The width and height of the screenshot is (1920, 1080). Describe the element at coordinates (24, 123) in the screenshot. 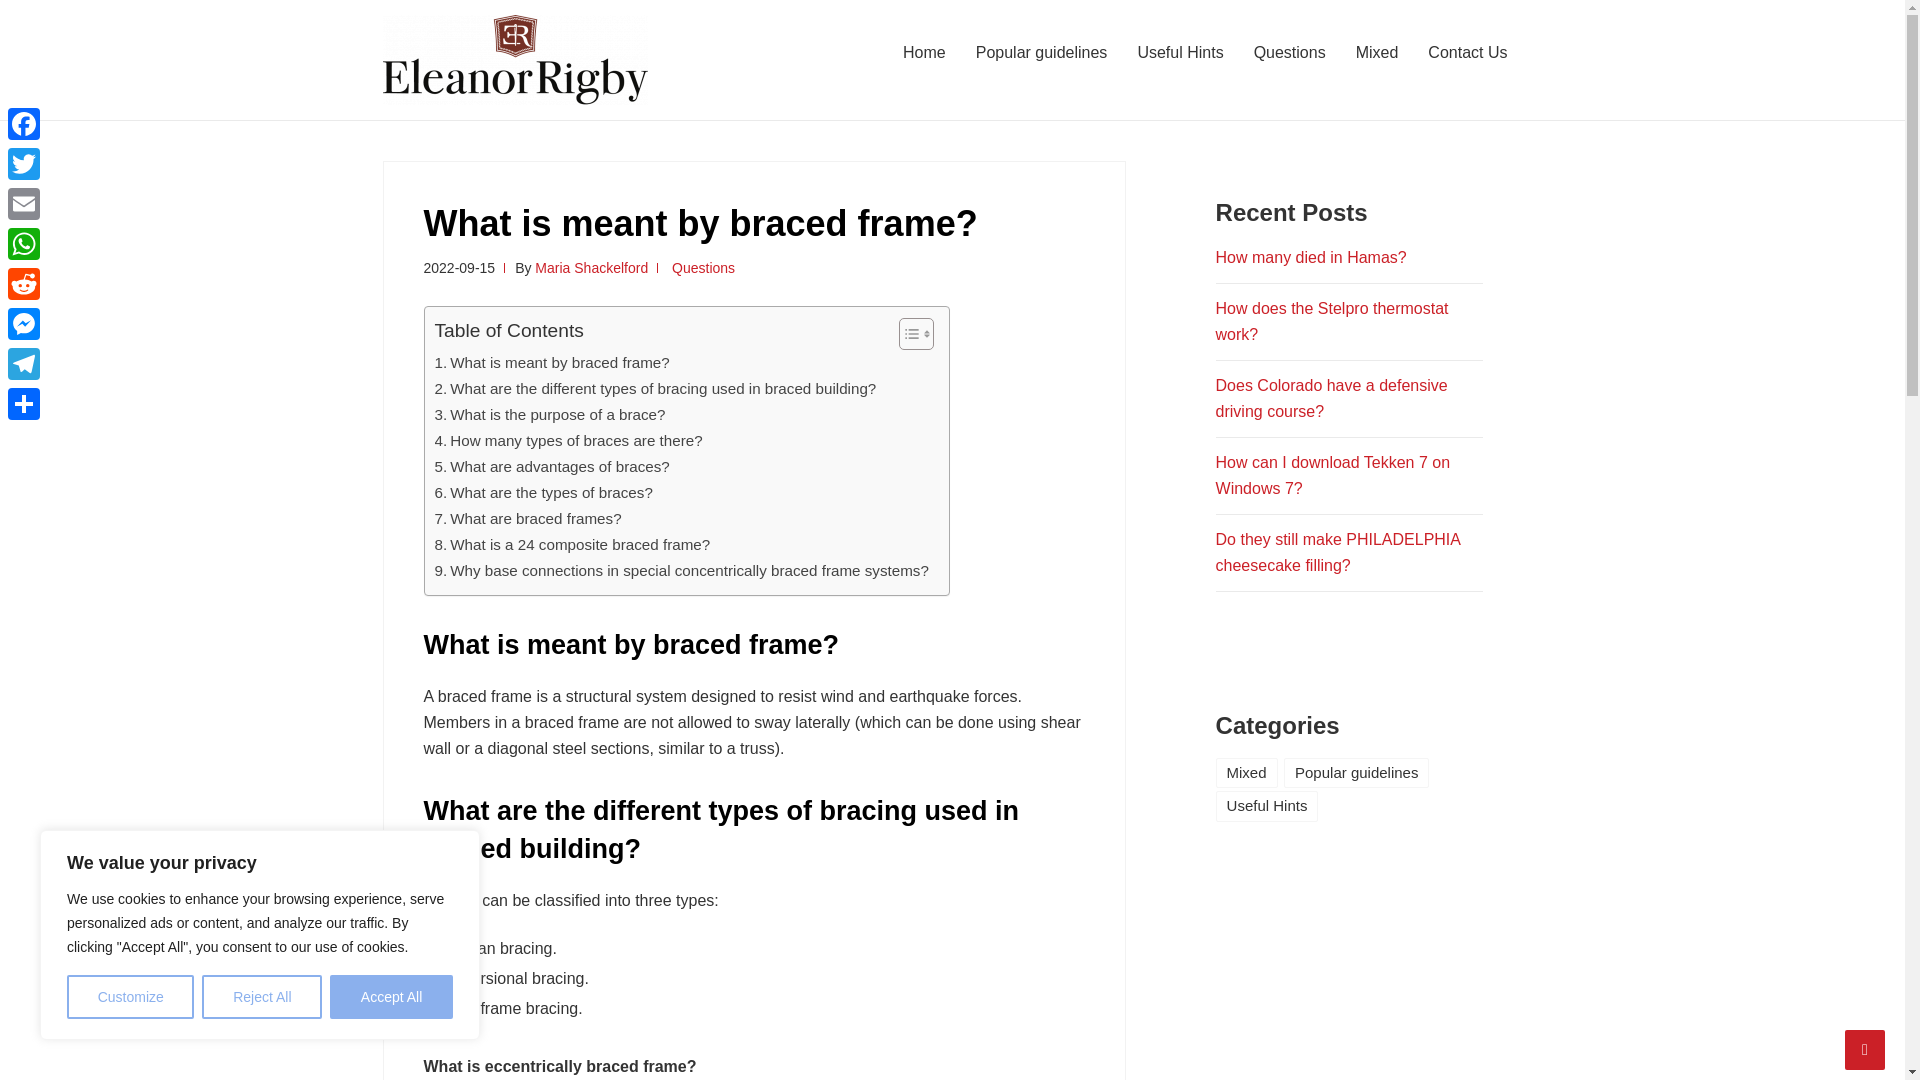

I see `Facebook` at that location.